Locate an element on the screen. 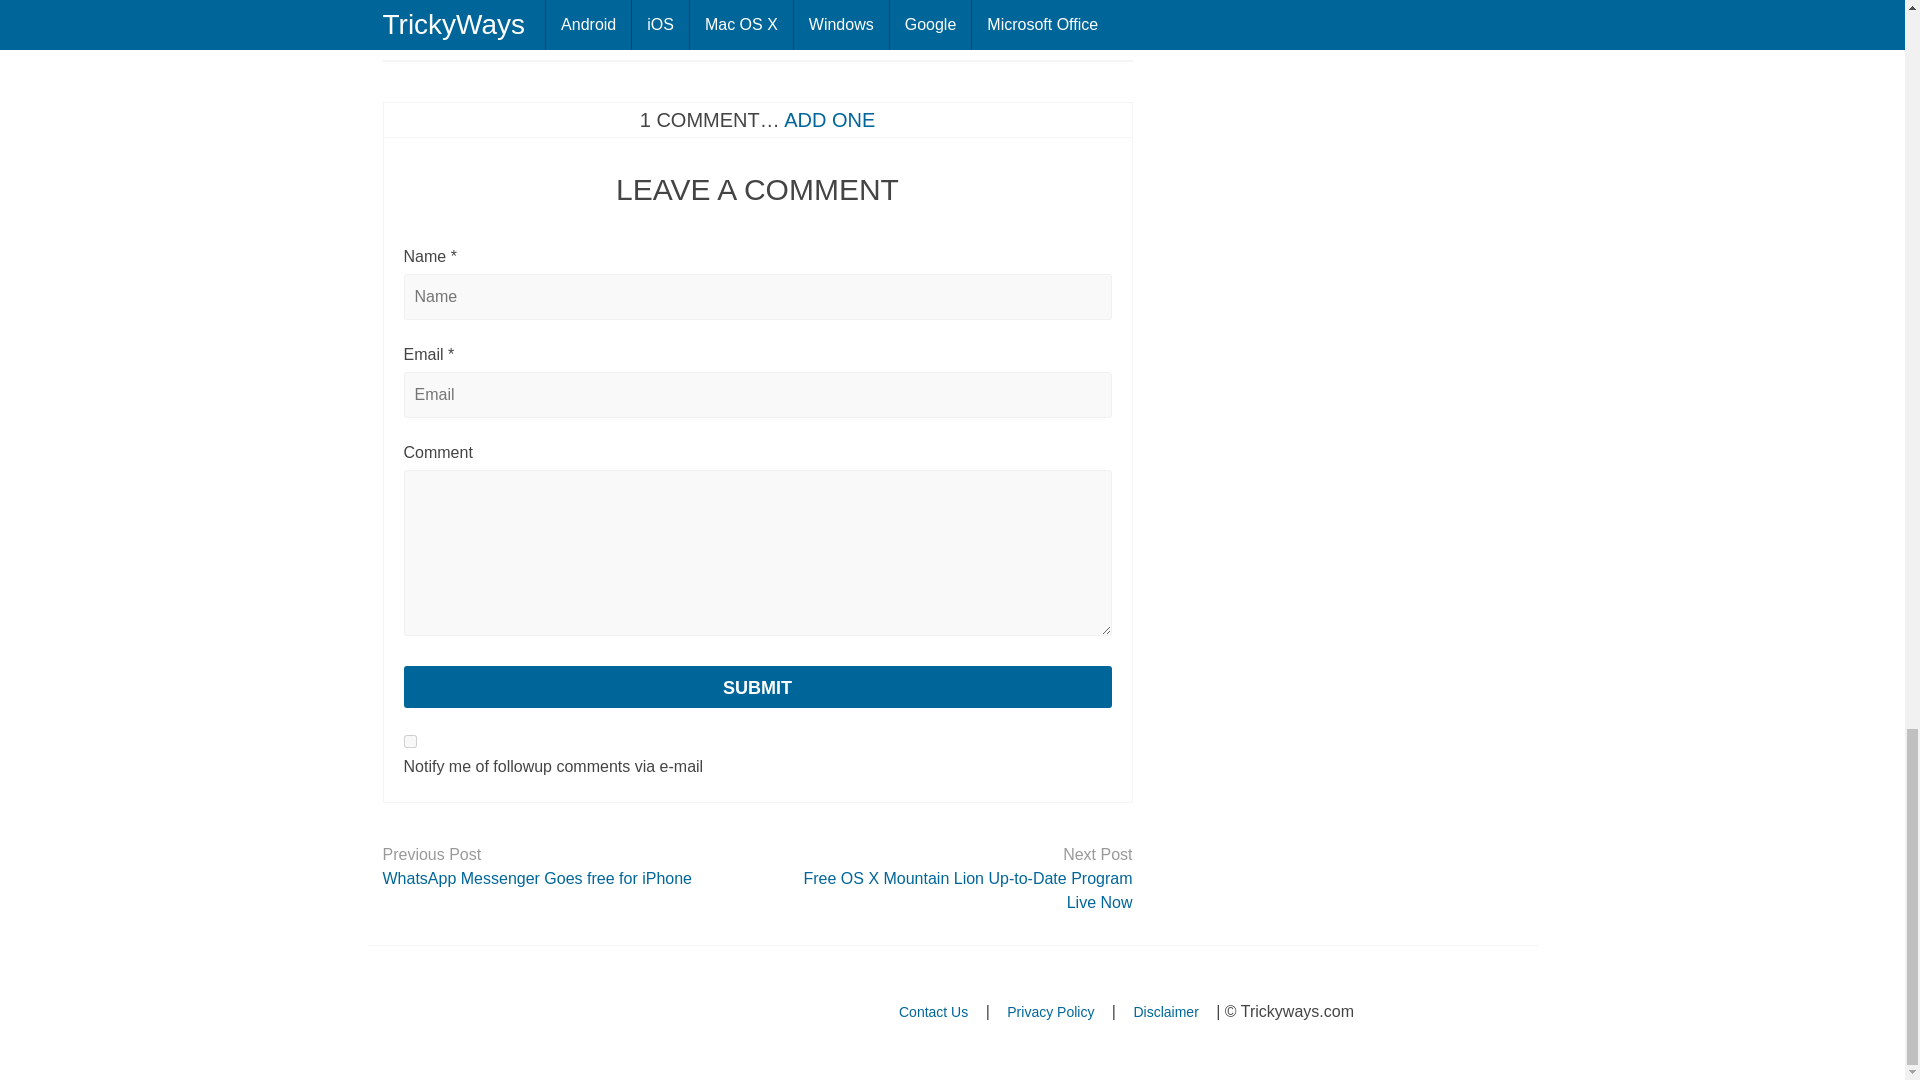 Image resolution: width=1920 pixels, height=1080 pixels. Submit is located at coordinates (757, 687).